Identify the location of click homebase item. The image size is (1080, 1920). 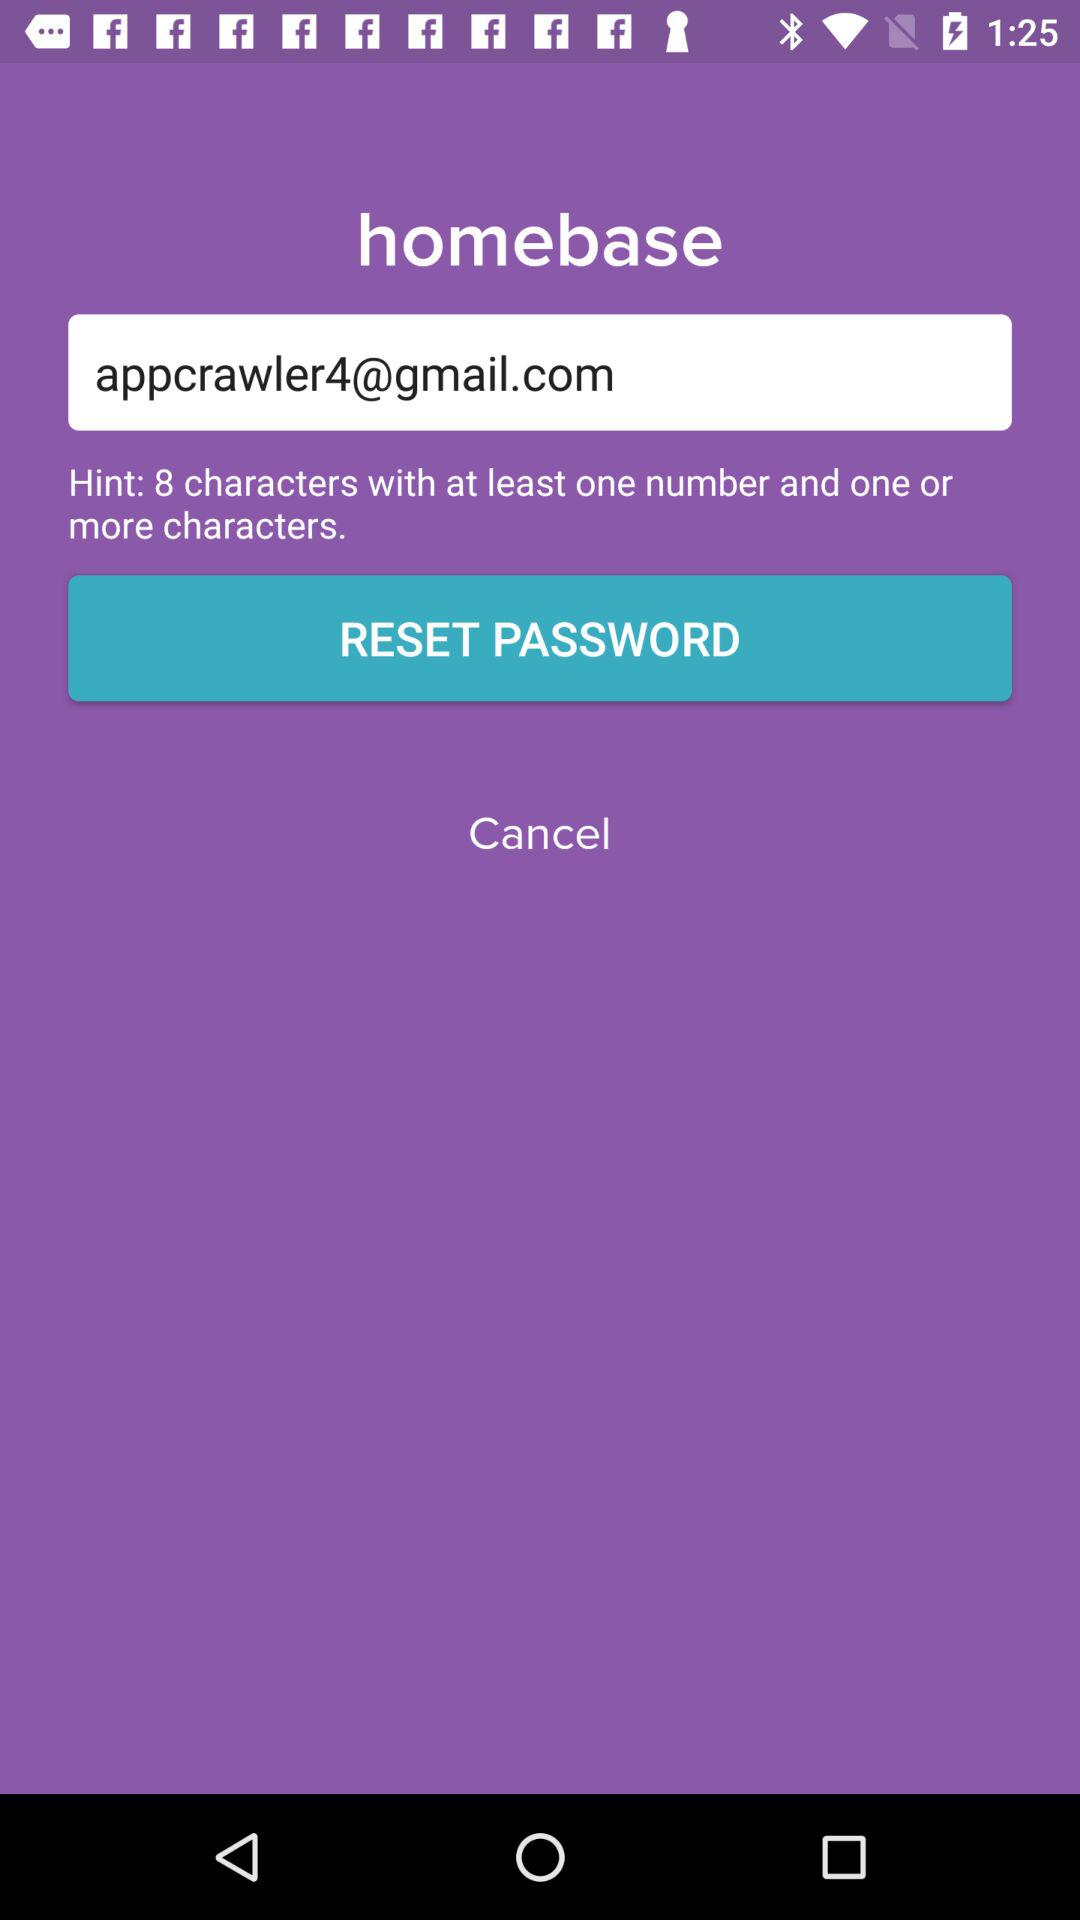
(539, 241).